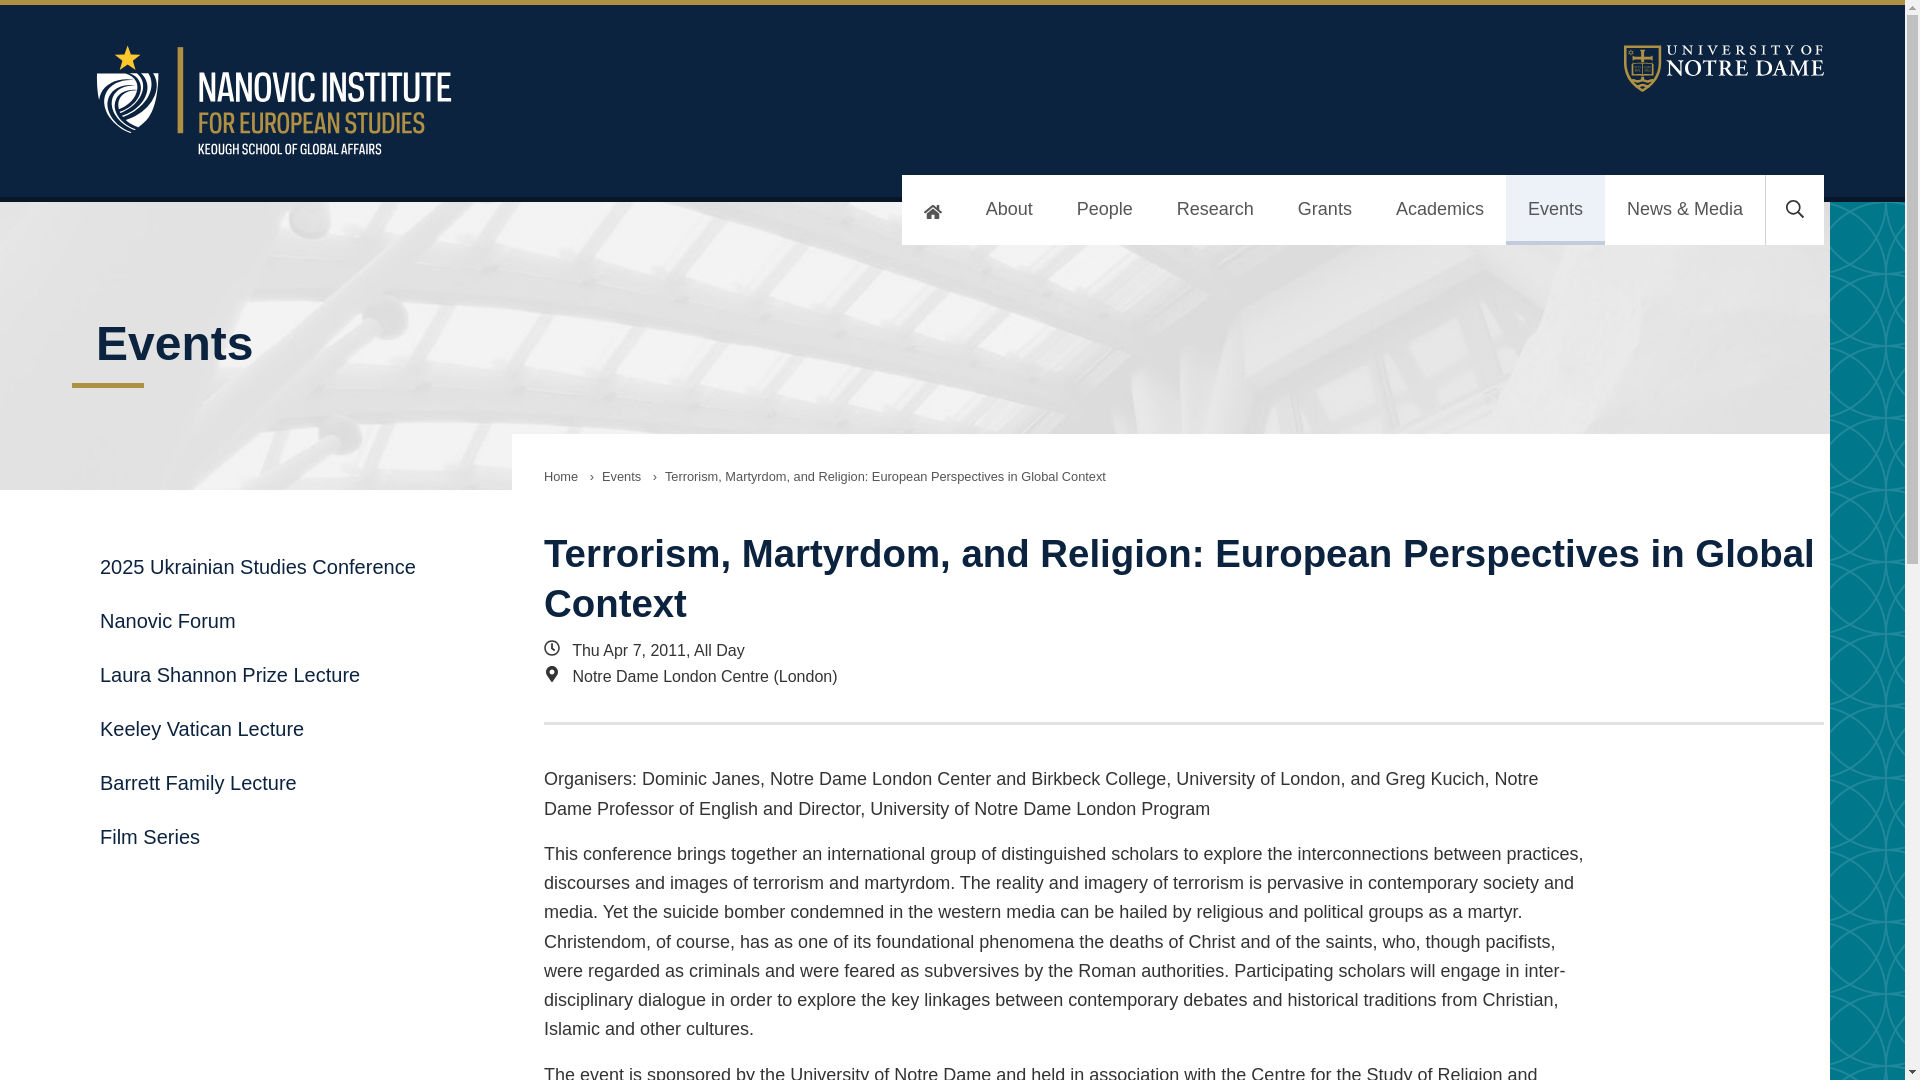 This screenshot has width=1920, height=1080. I want to click on Events, so click(1555, 210).